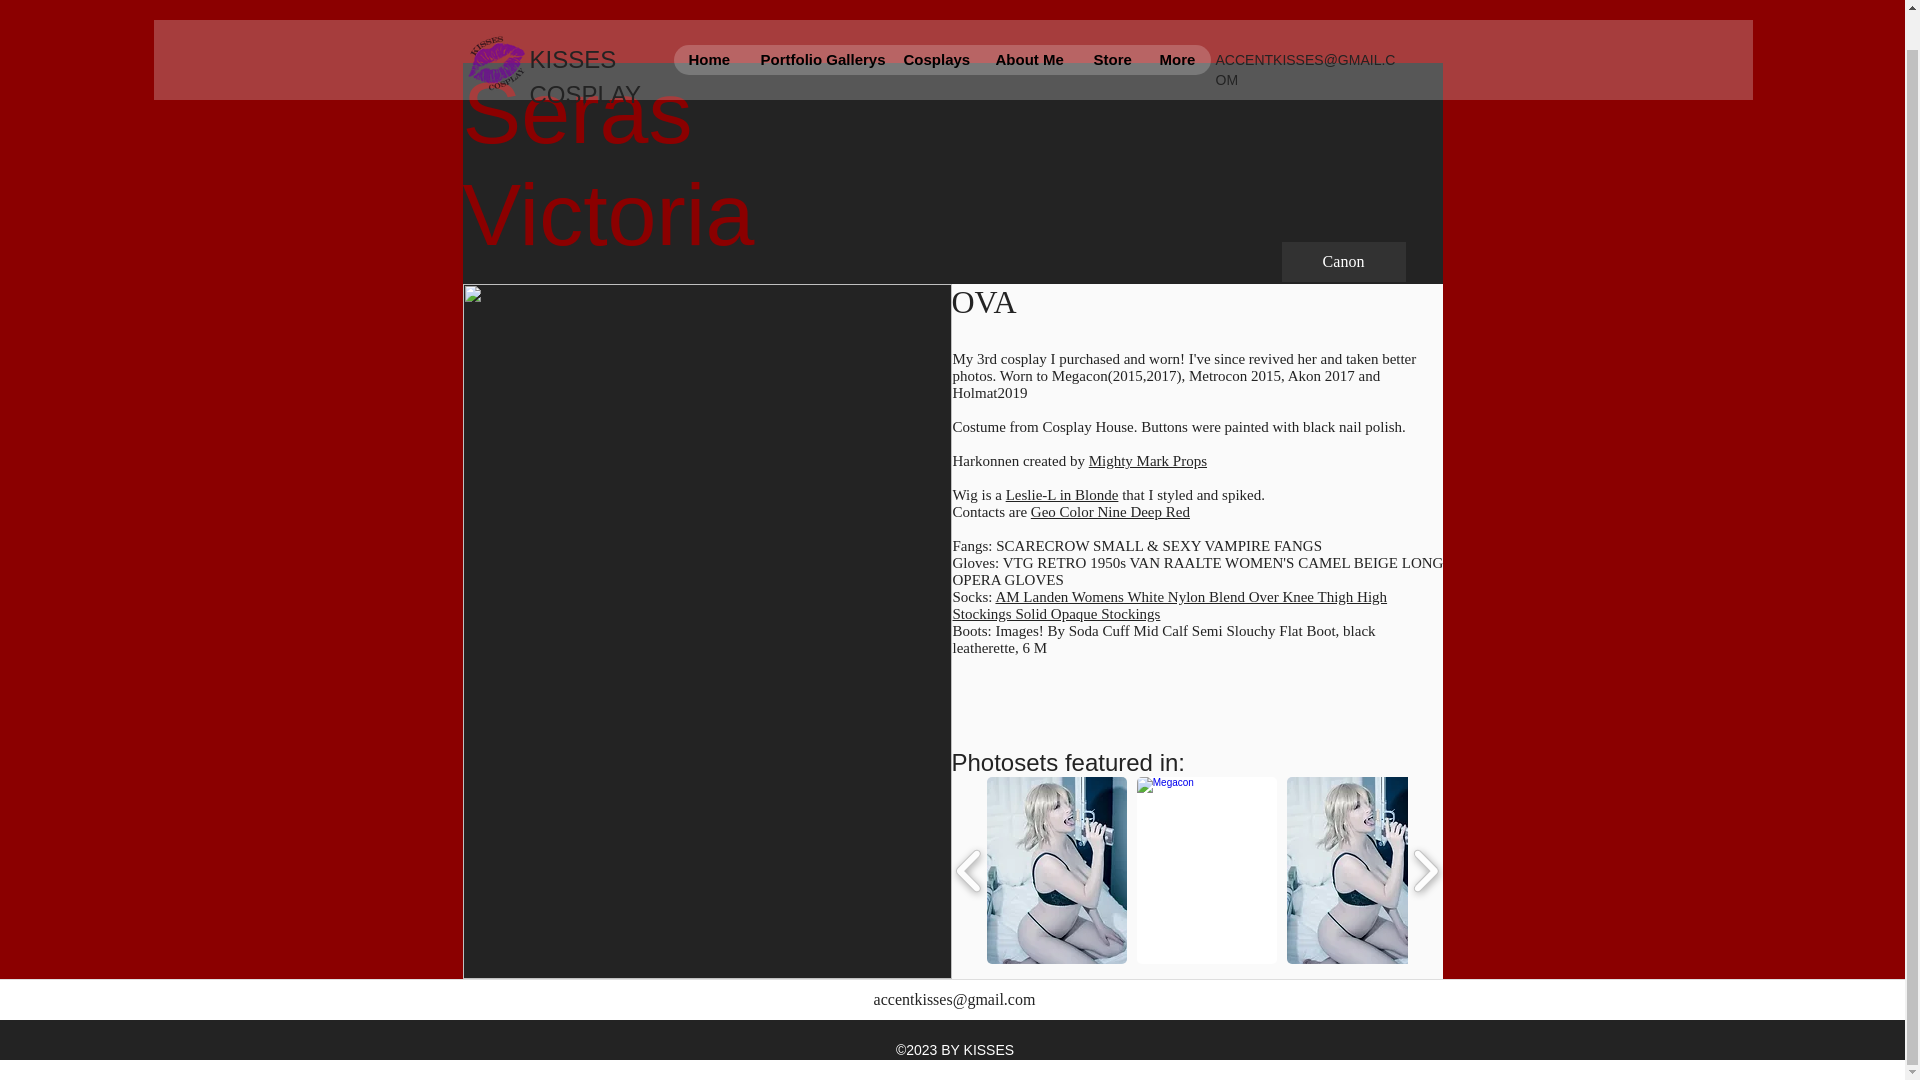 The height and width of the screenshot is (1080, 1920). What do you see at coordinates (1148, 460) in the screenshot?
I see `Mighty Mark Props` at bounding box center [1148, 460].